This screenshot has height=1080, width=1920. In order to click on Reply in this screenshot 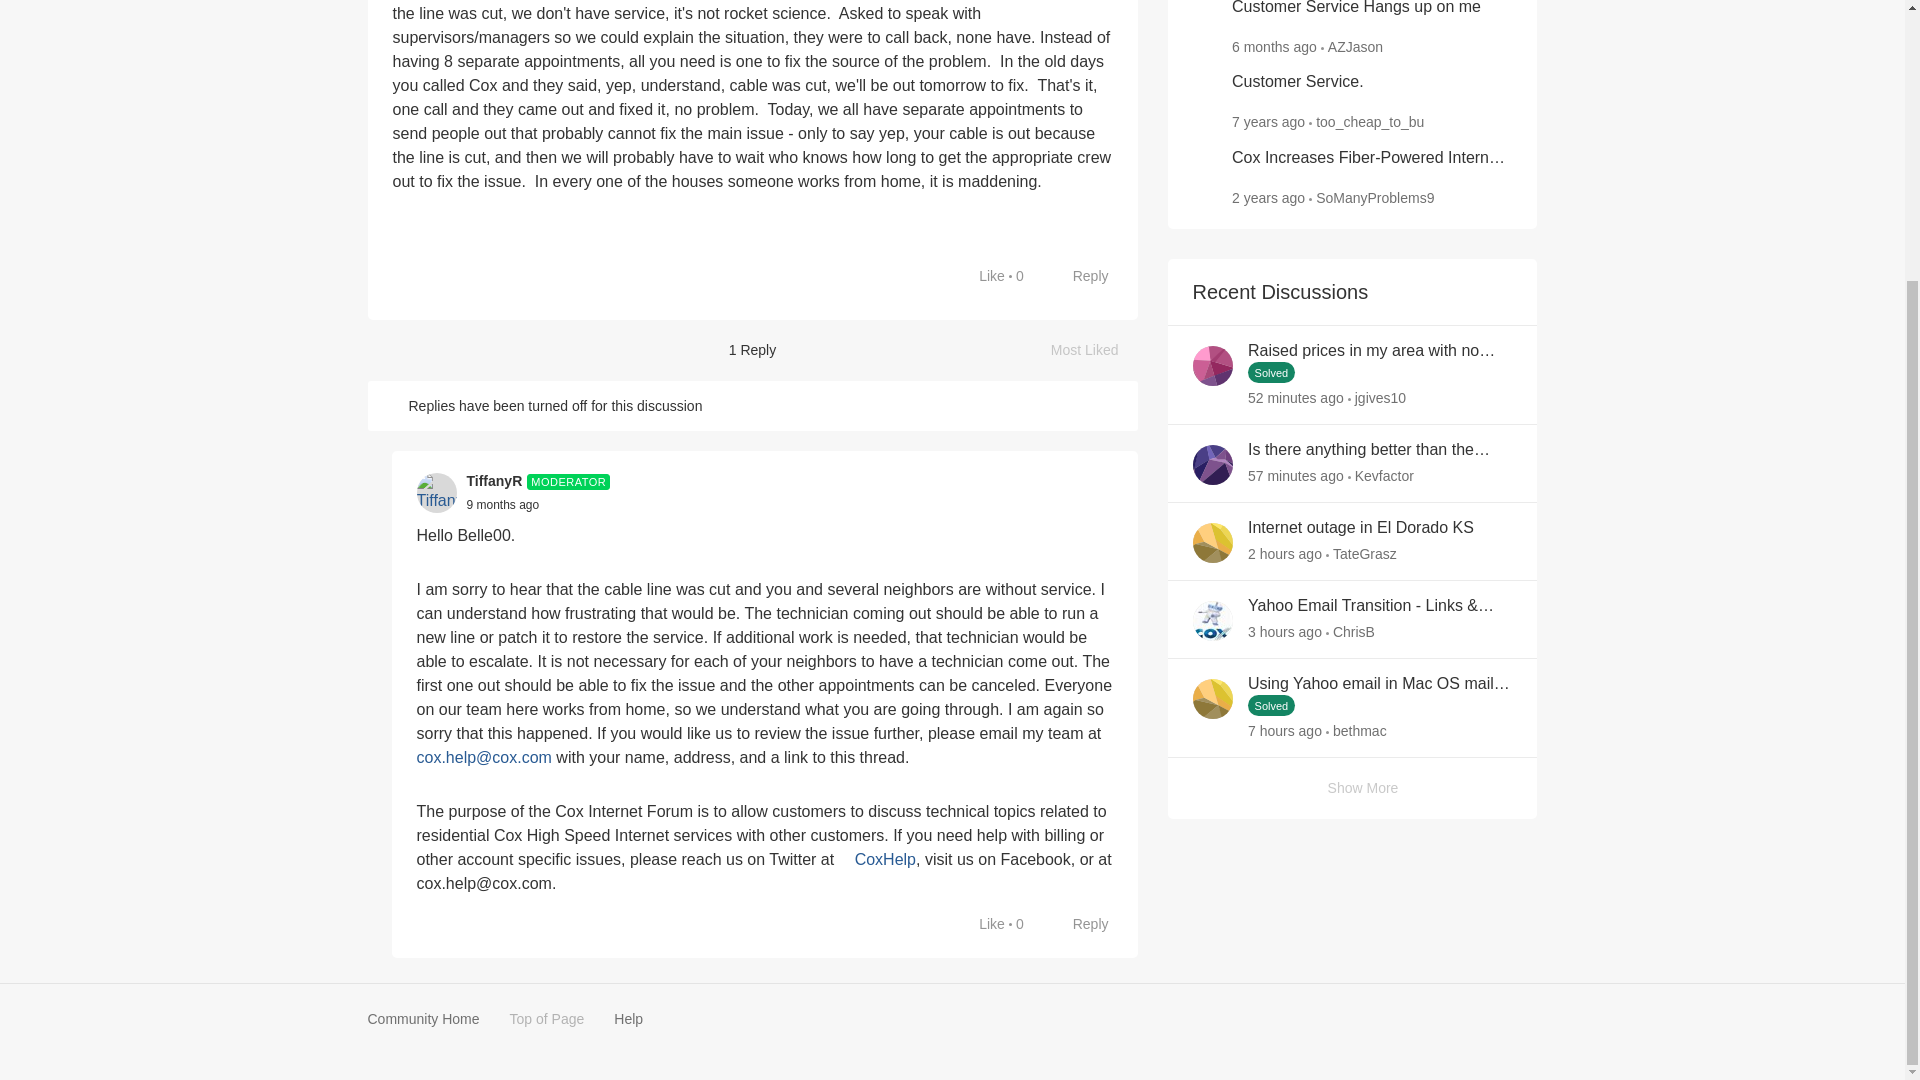, I will do `click(1080, 276)`.